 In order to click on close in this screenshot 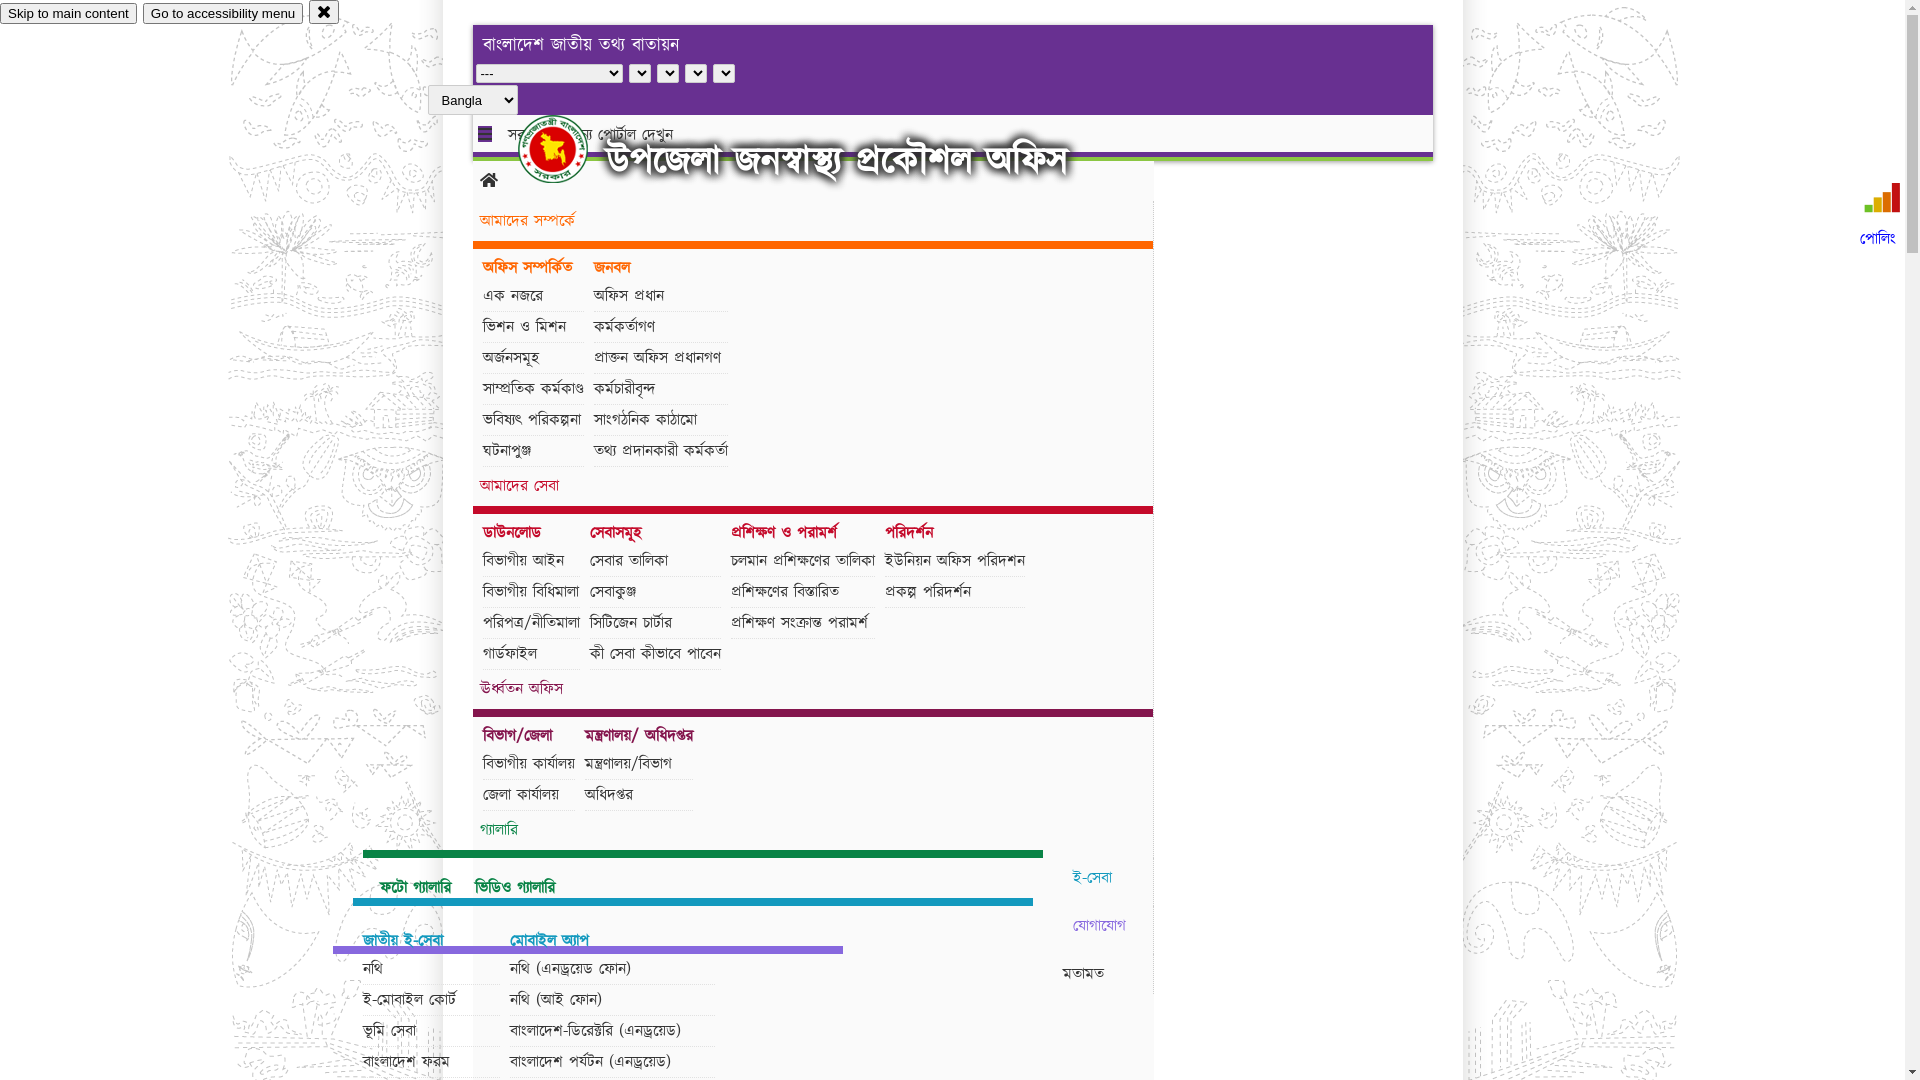, I will do `click(324, 12)`.